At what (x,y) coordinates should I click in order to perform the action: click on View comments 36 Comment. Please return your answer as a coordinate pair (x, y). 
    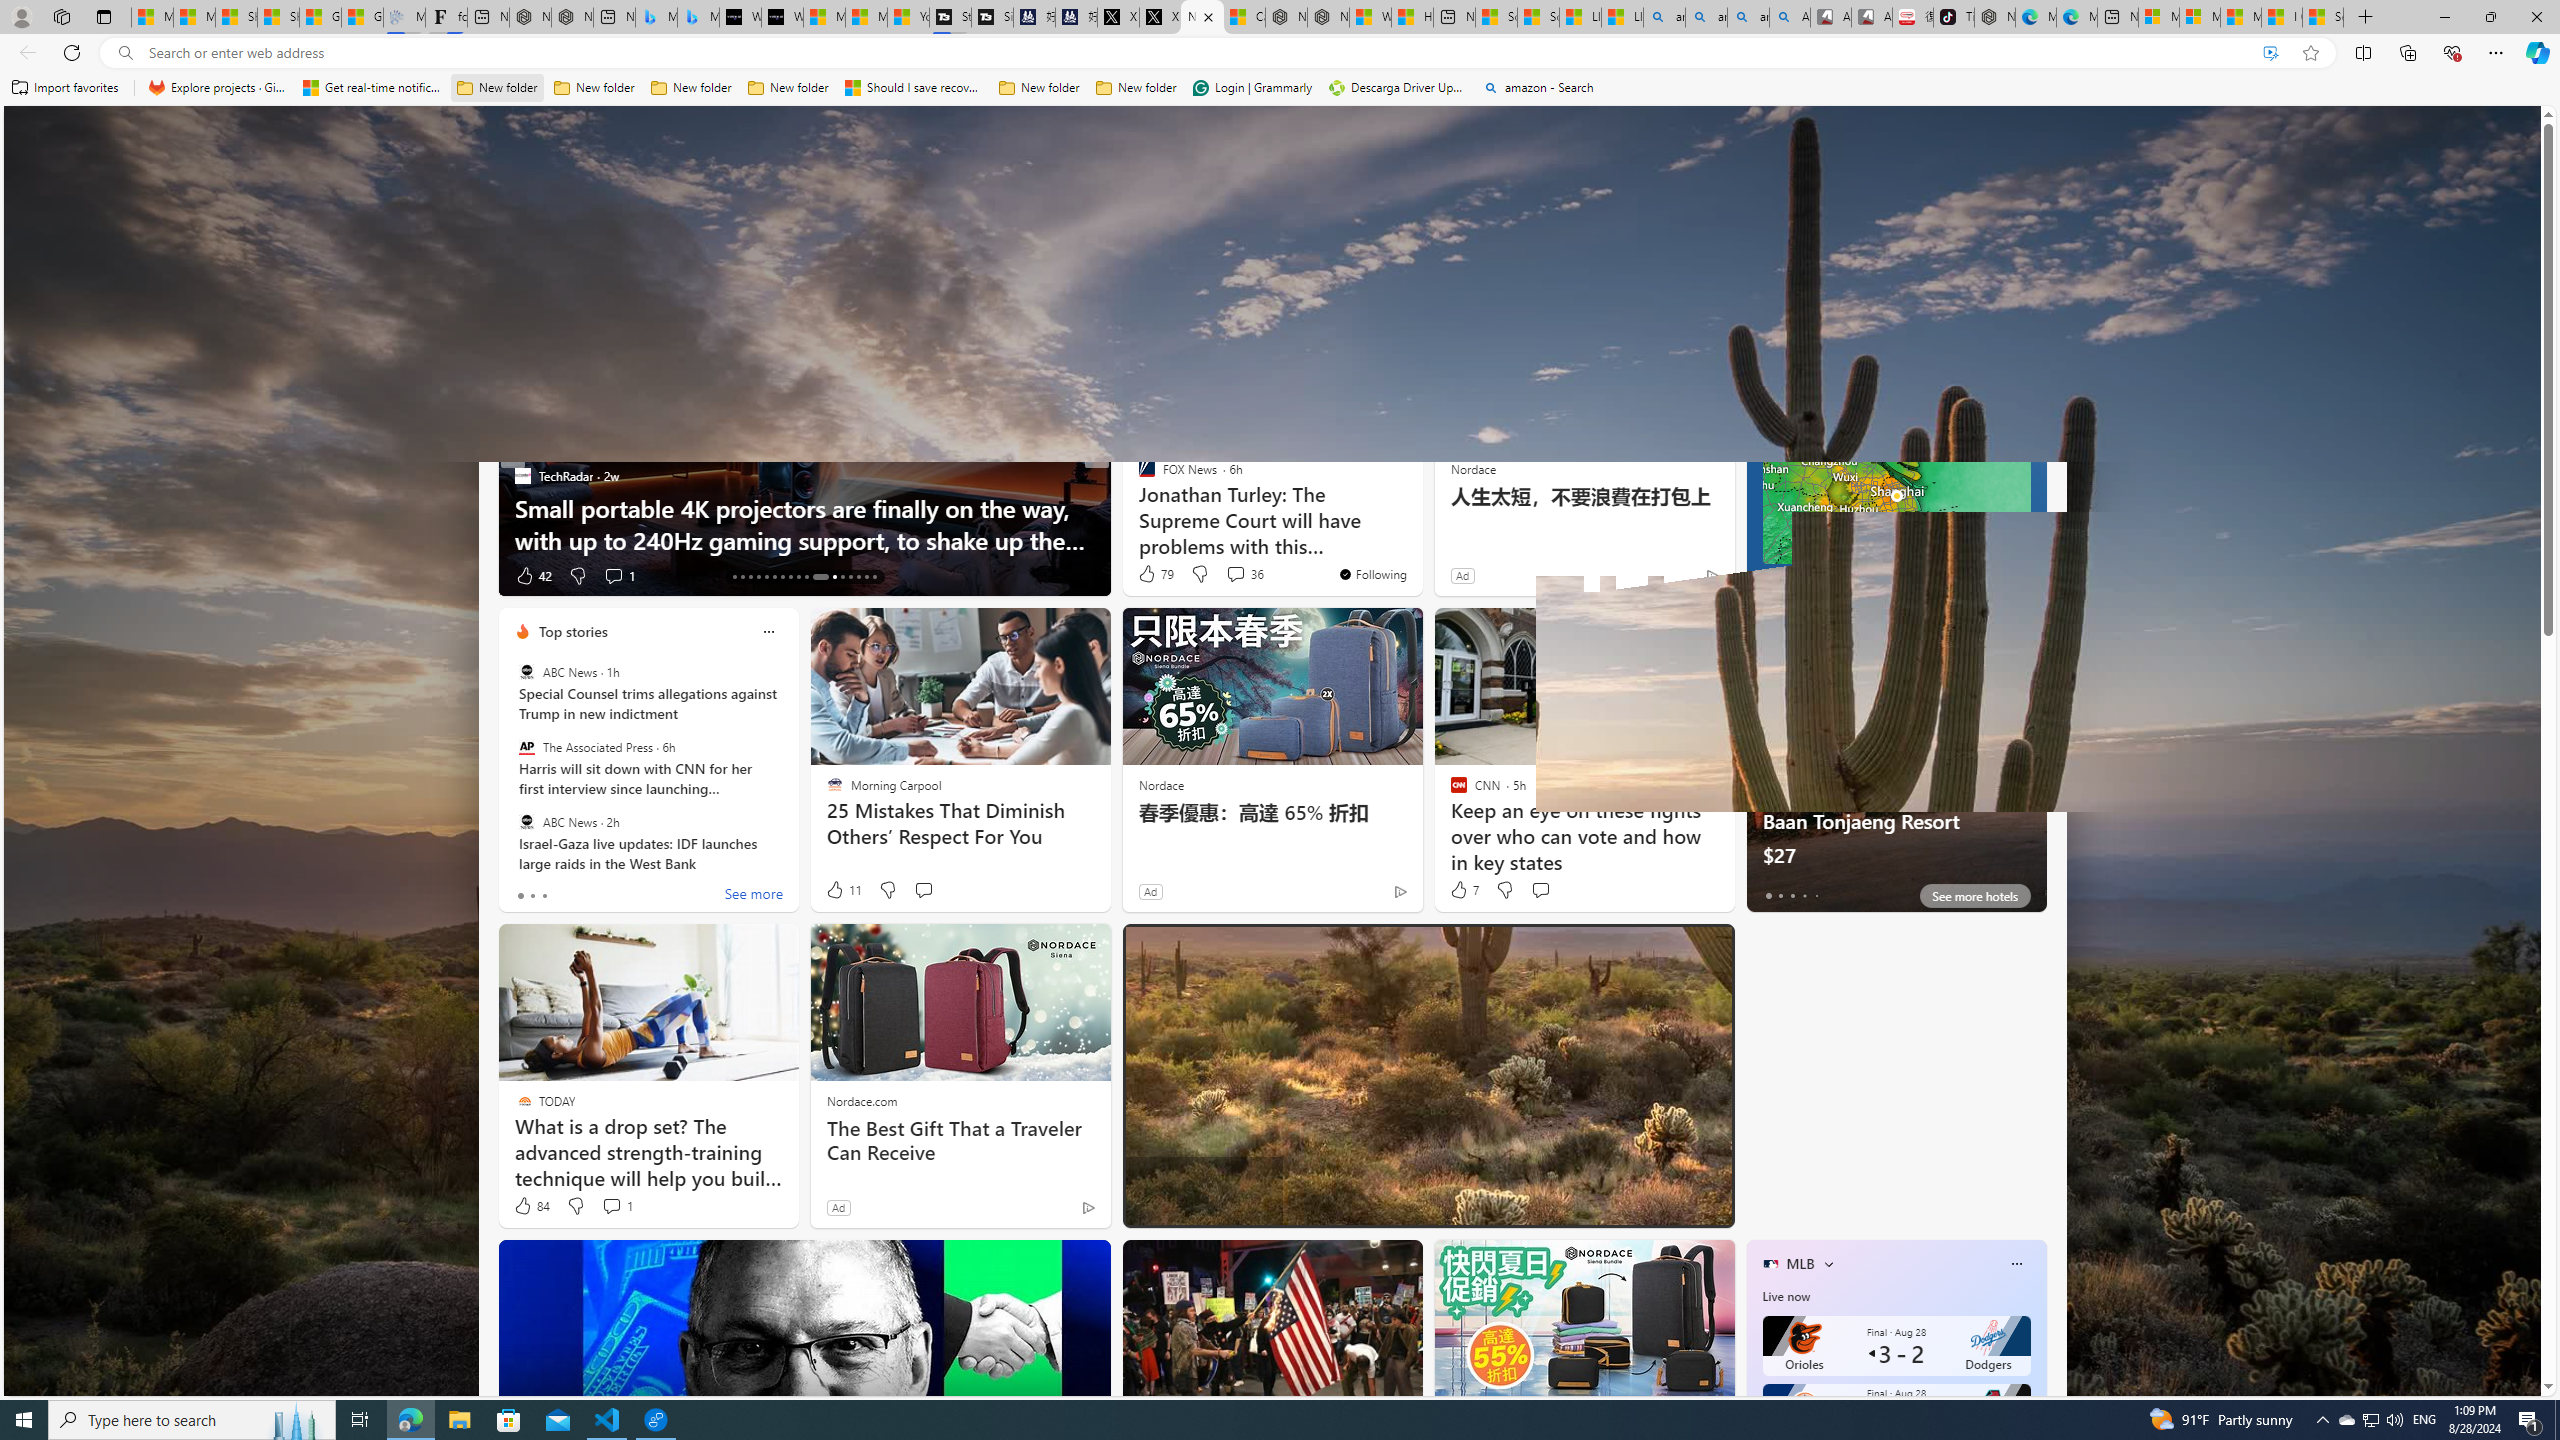
    Looking at the image, I should click on (1244, 574).